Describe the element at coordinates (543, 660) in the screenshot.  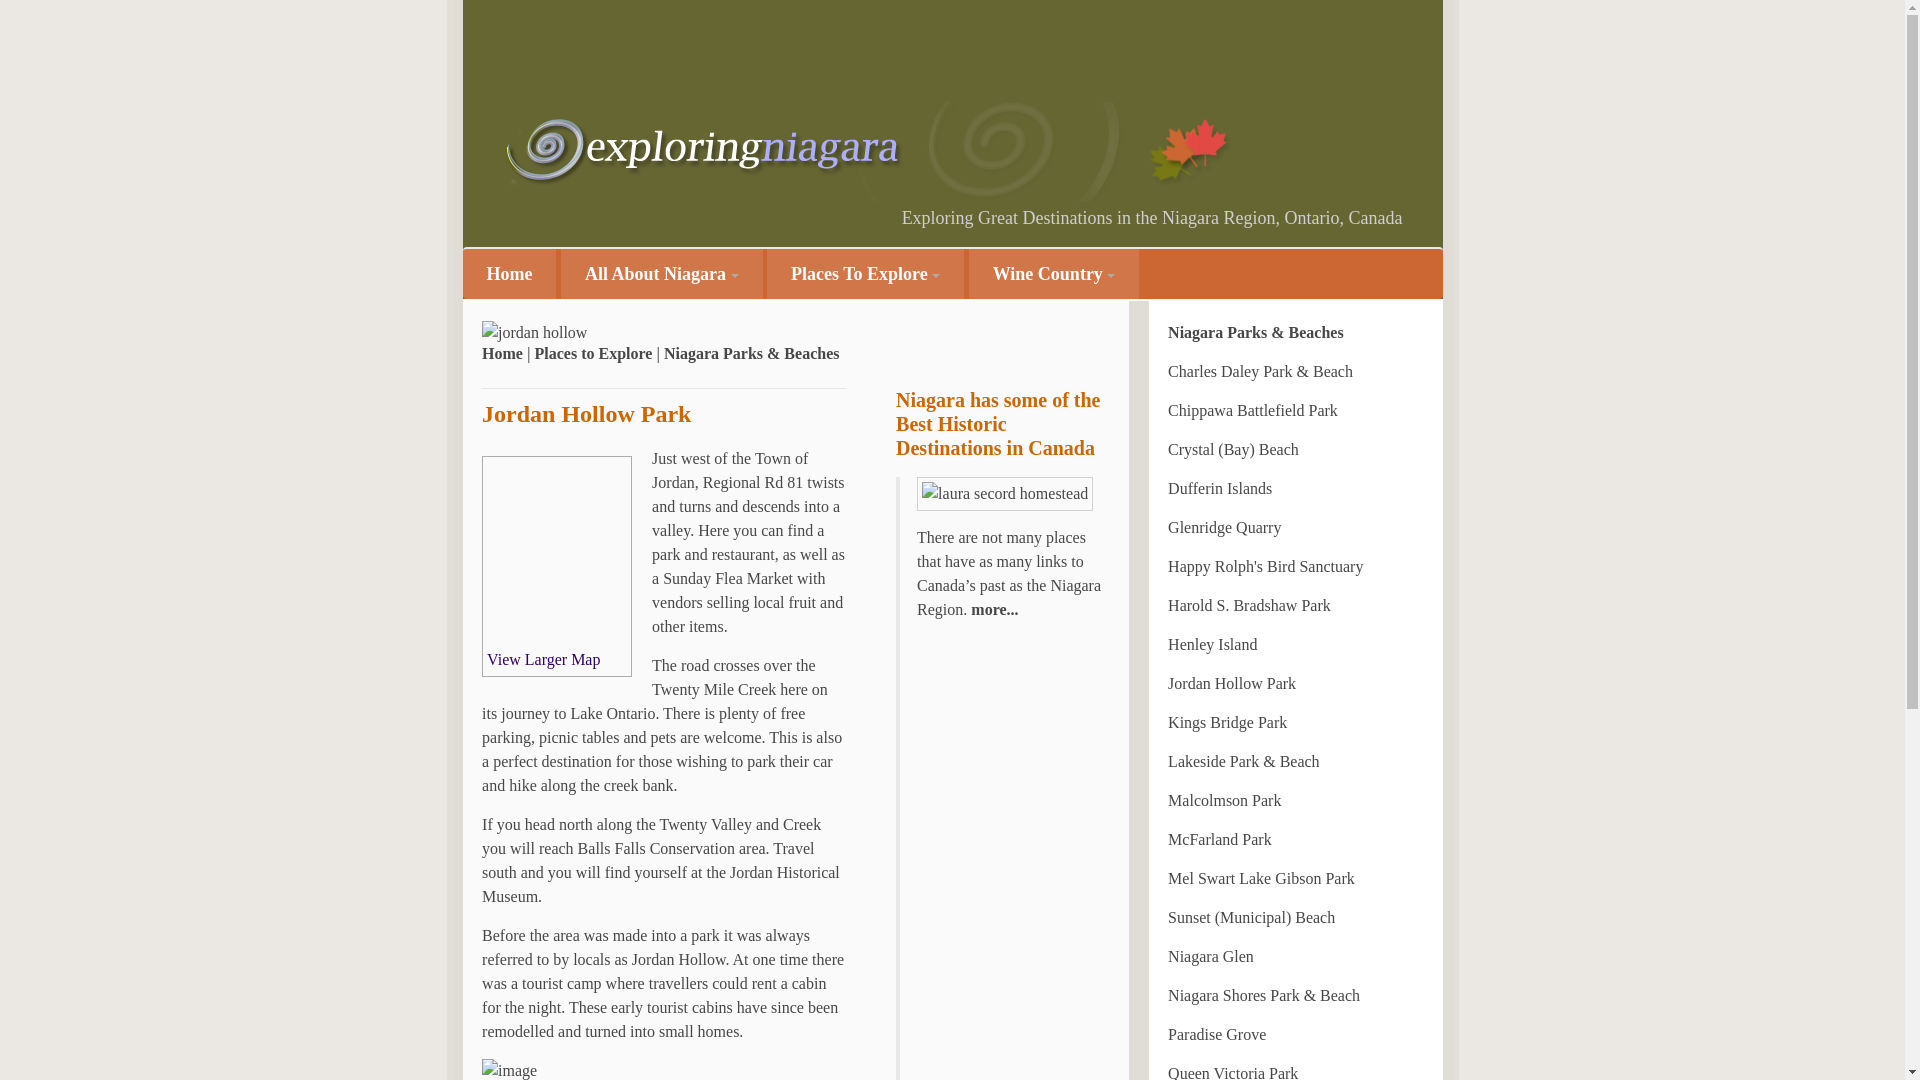
I see `View Larger Map` at that location.